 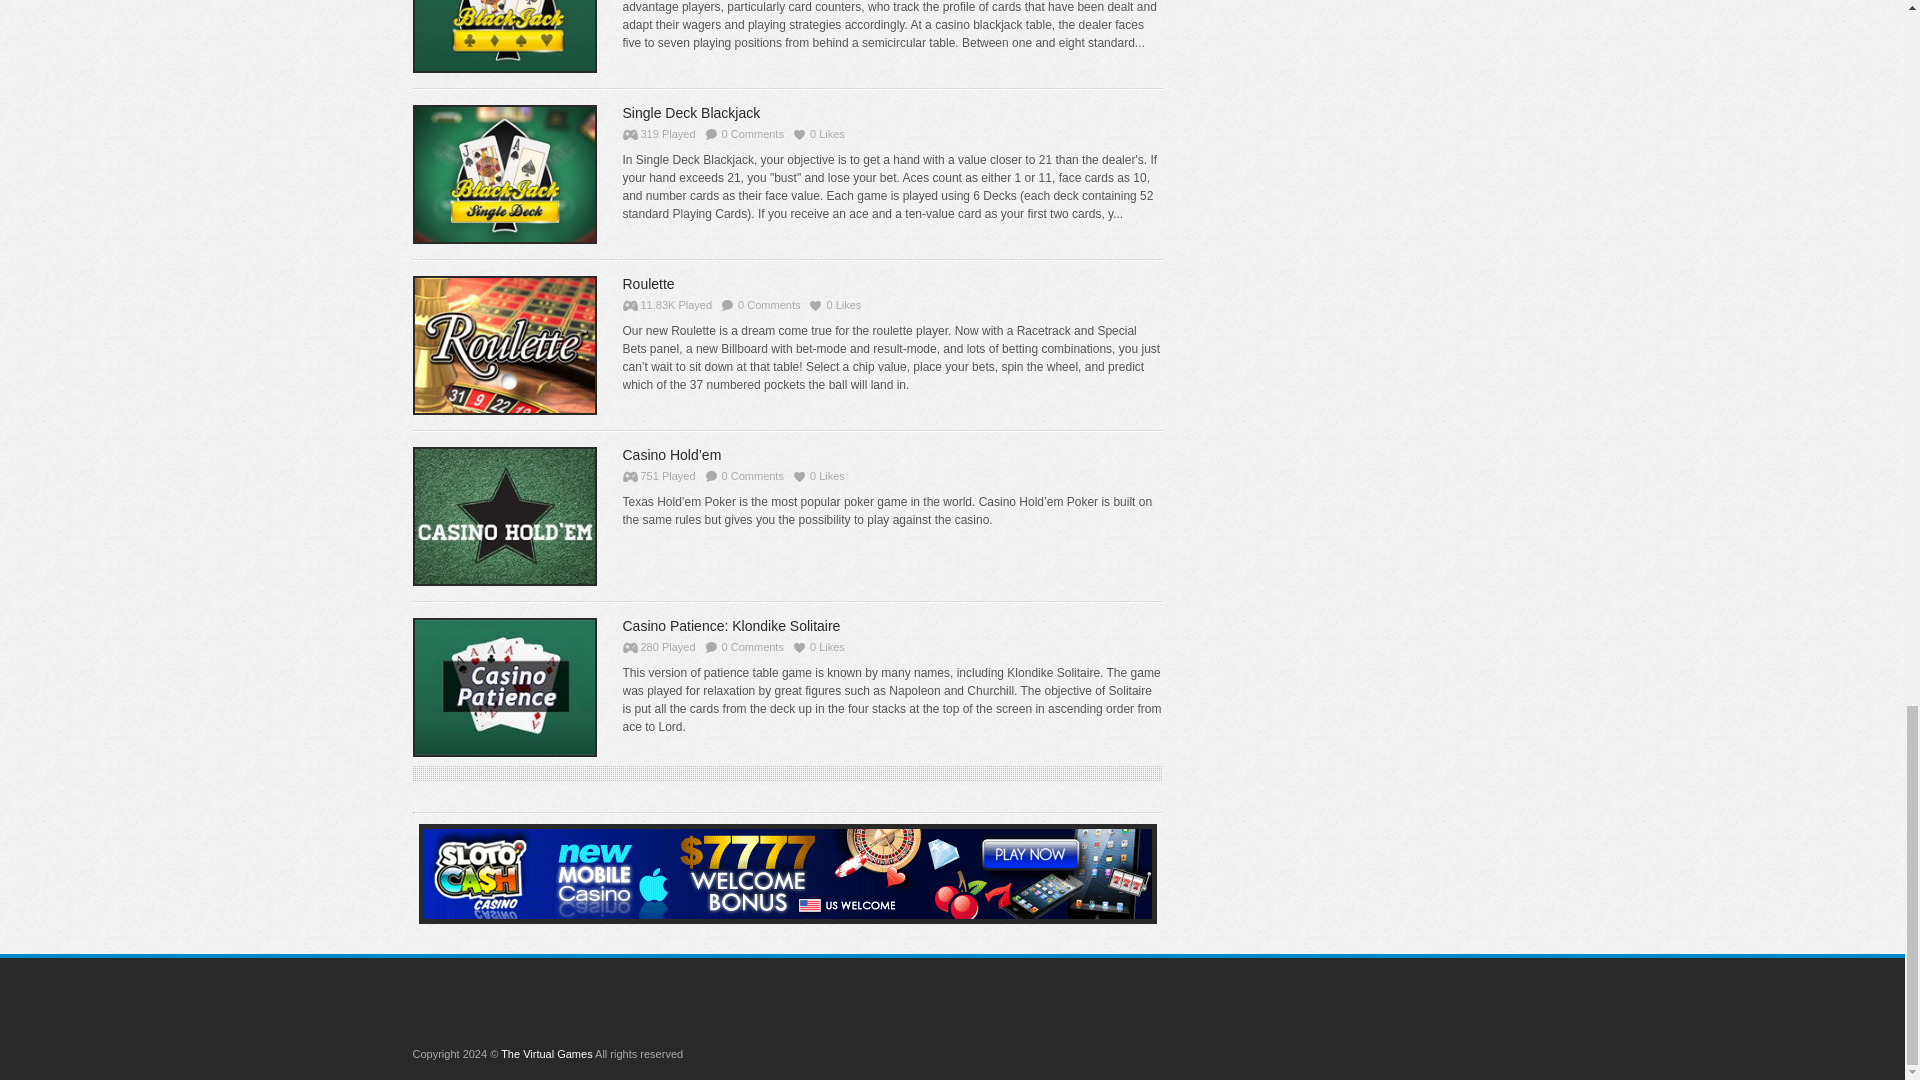 I want to click on Single Deck Blackjack, so click(x=504, y=174).